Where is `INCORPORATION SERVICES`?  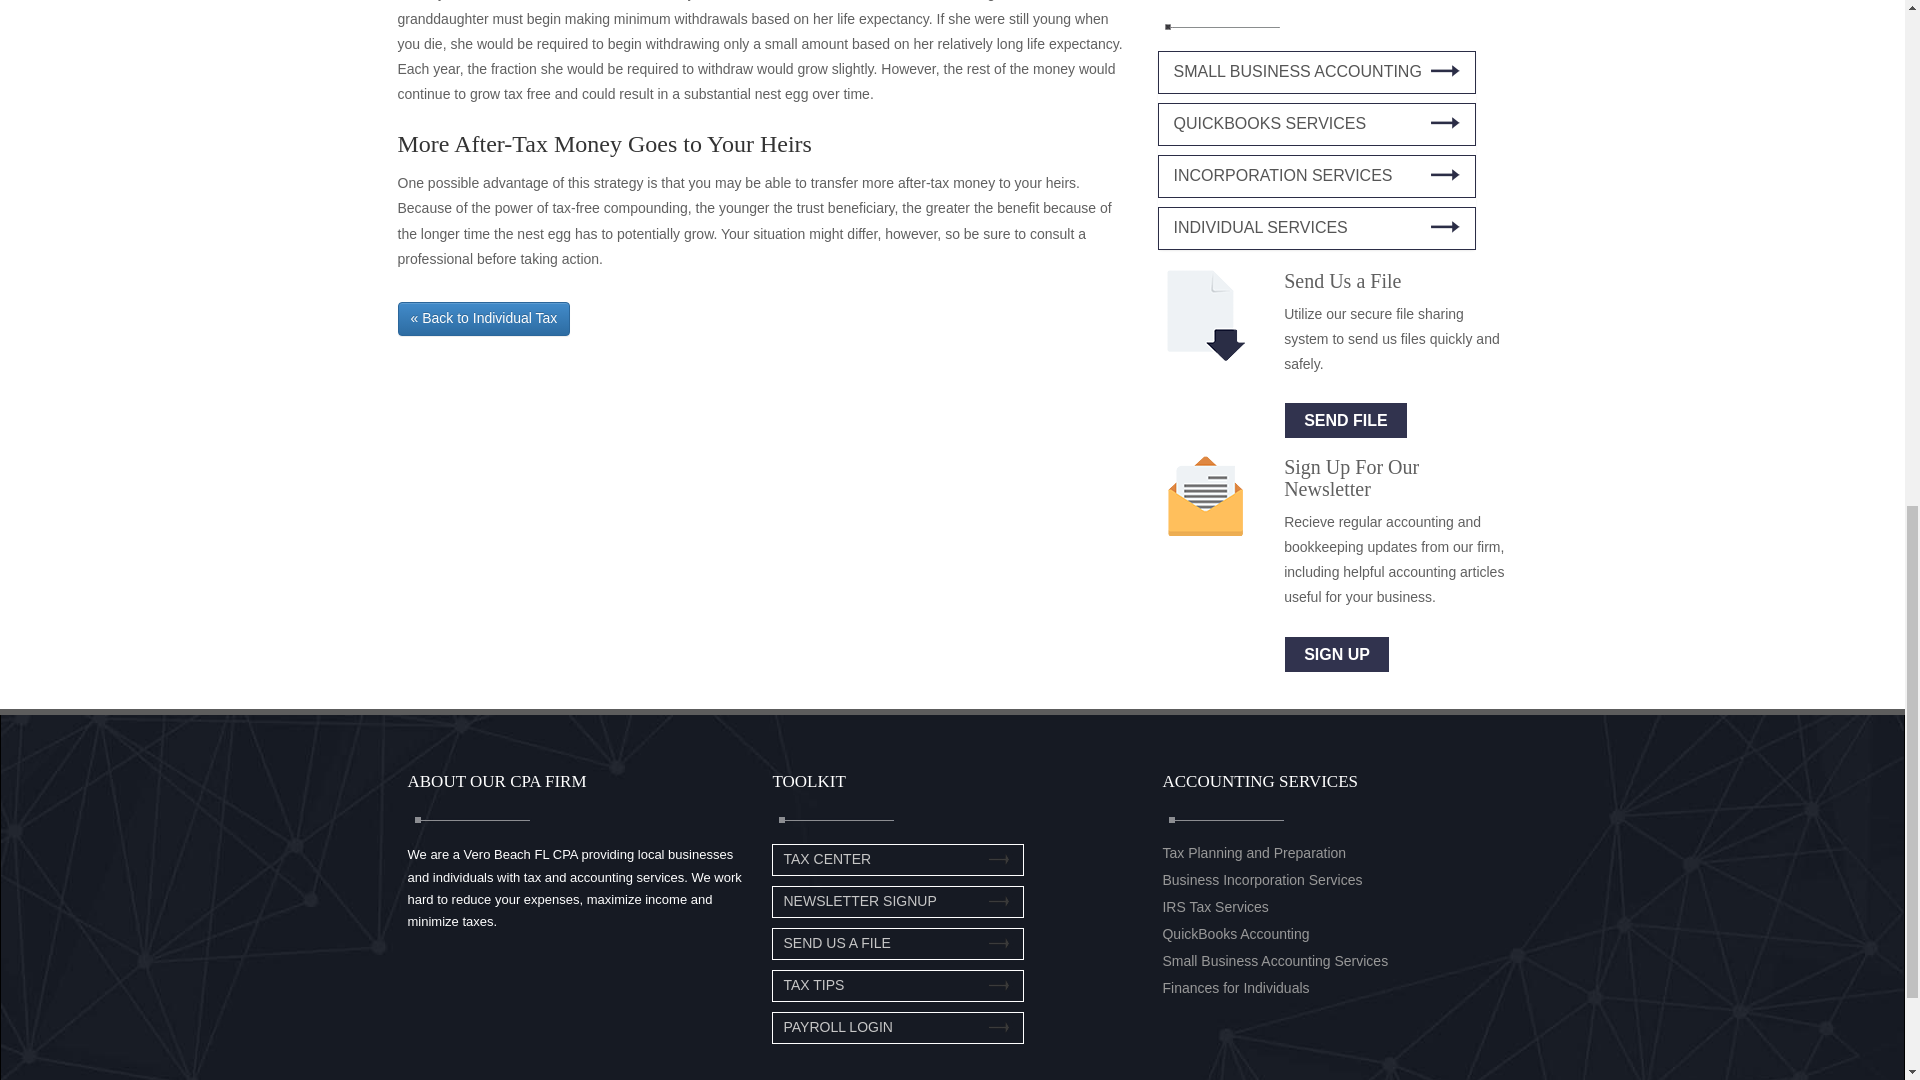
INCORPORATION SERVICES is located at coordinates (1316, 176).